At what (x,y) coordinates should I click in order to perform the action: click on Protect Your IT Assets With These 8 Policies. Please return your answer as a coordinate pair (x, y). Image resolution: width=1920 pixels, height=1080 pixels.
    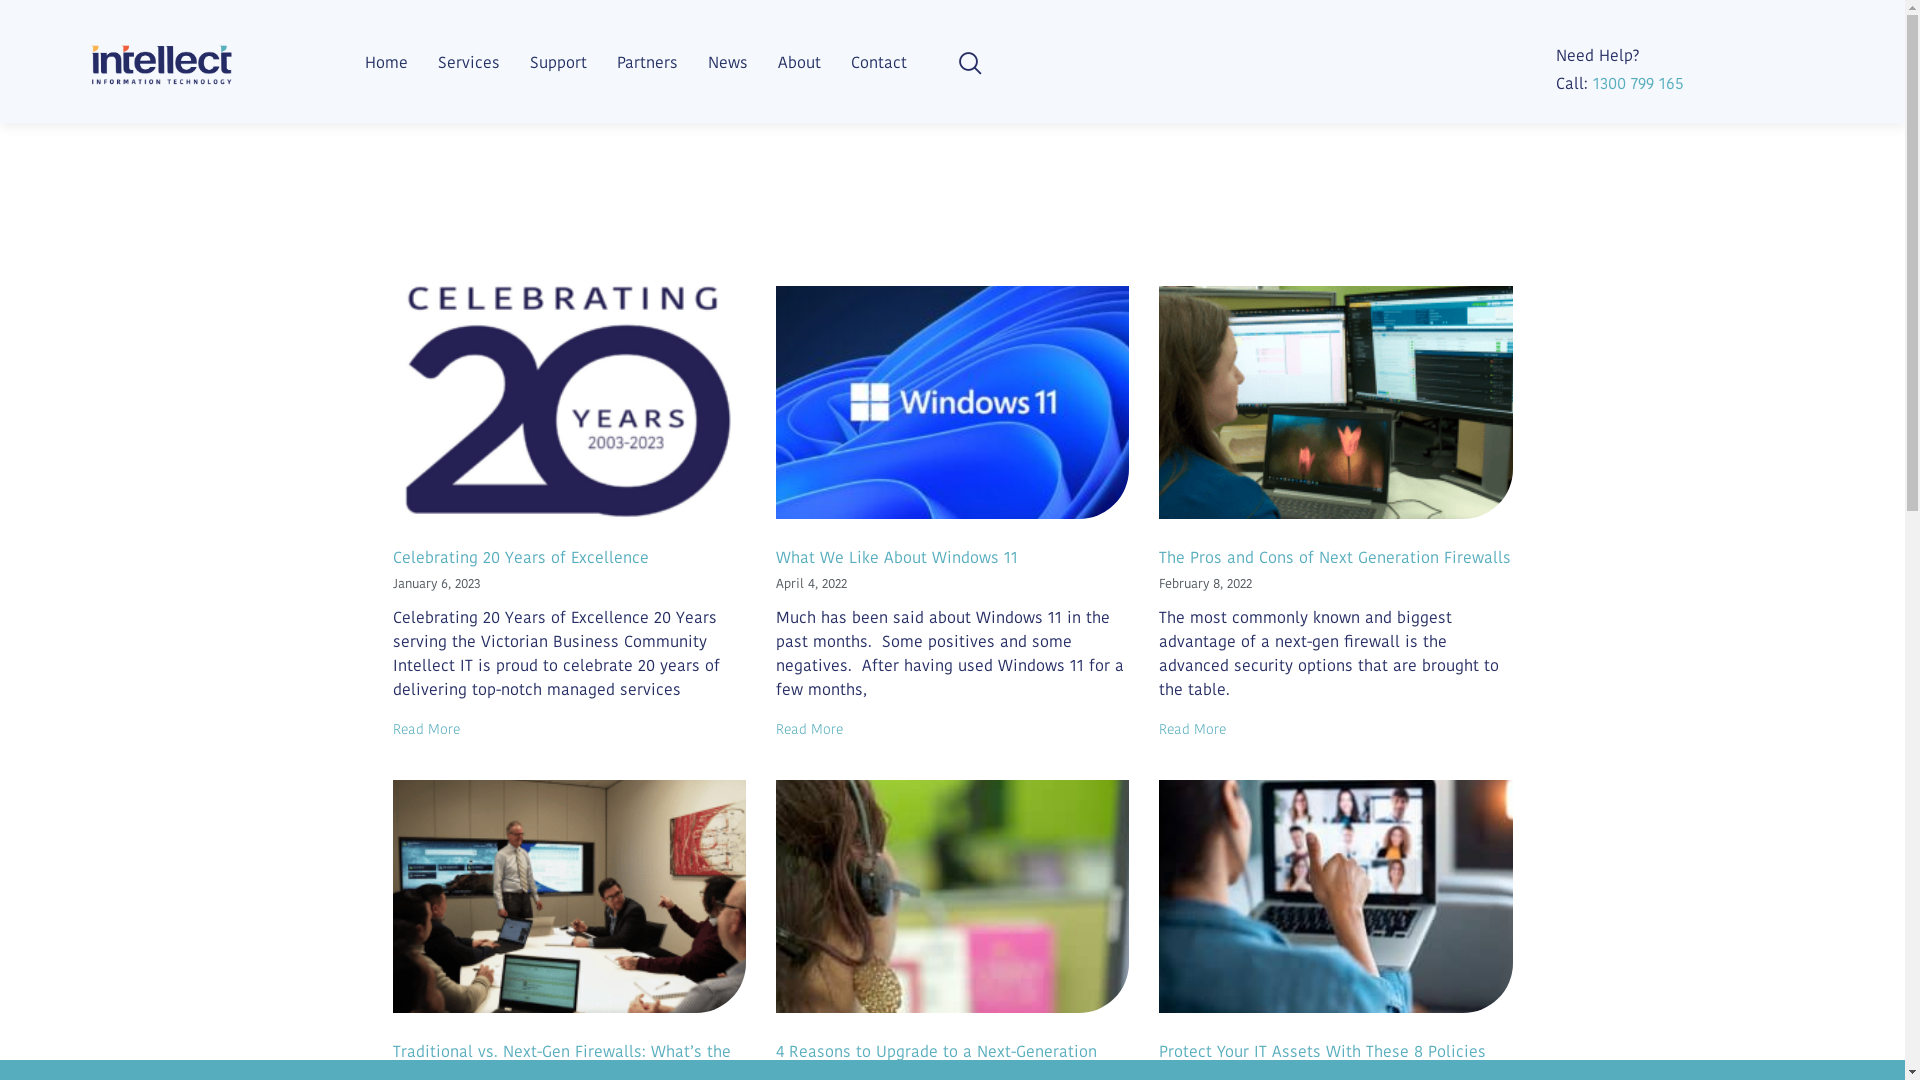
    Looking at the image, I should click on (1322, 1052).